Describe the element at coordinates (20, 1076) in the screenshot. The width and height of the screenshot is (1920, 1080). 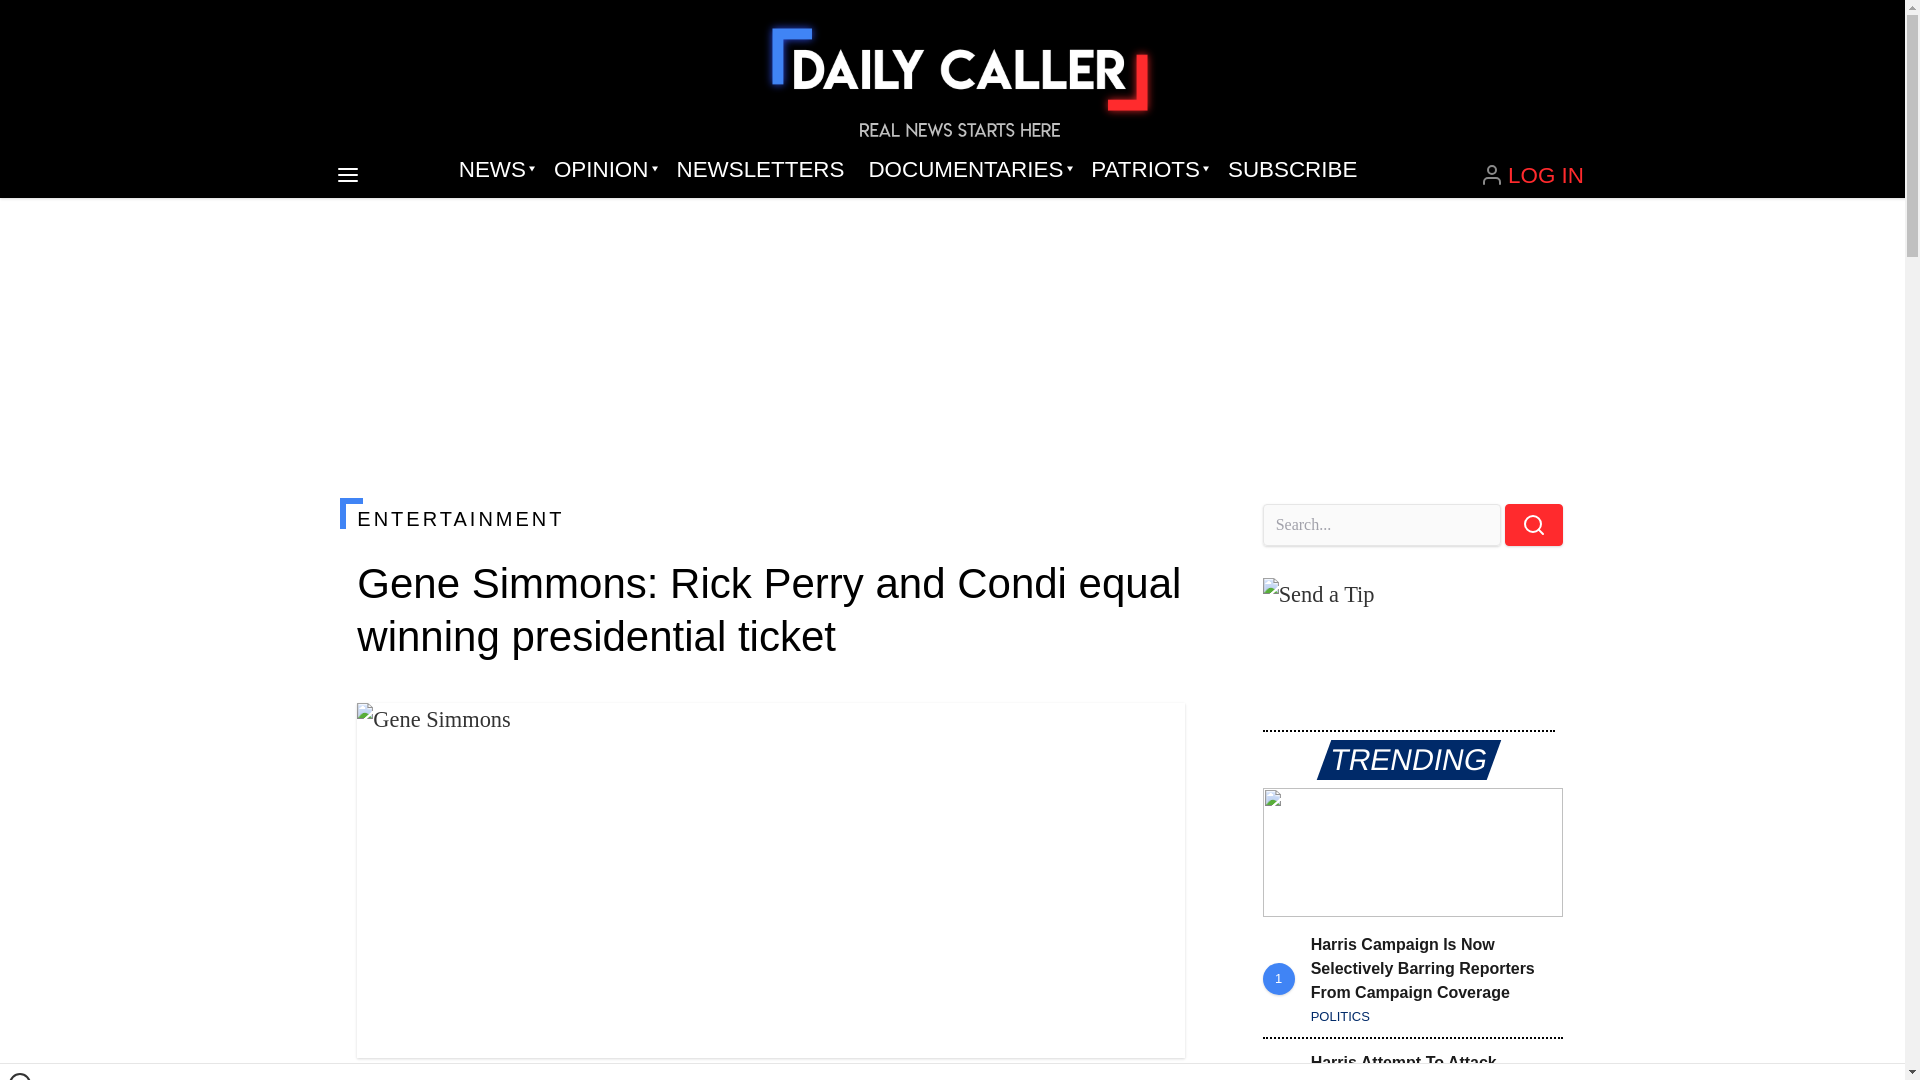
I see `Close window` at that location.